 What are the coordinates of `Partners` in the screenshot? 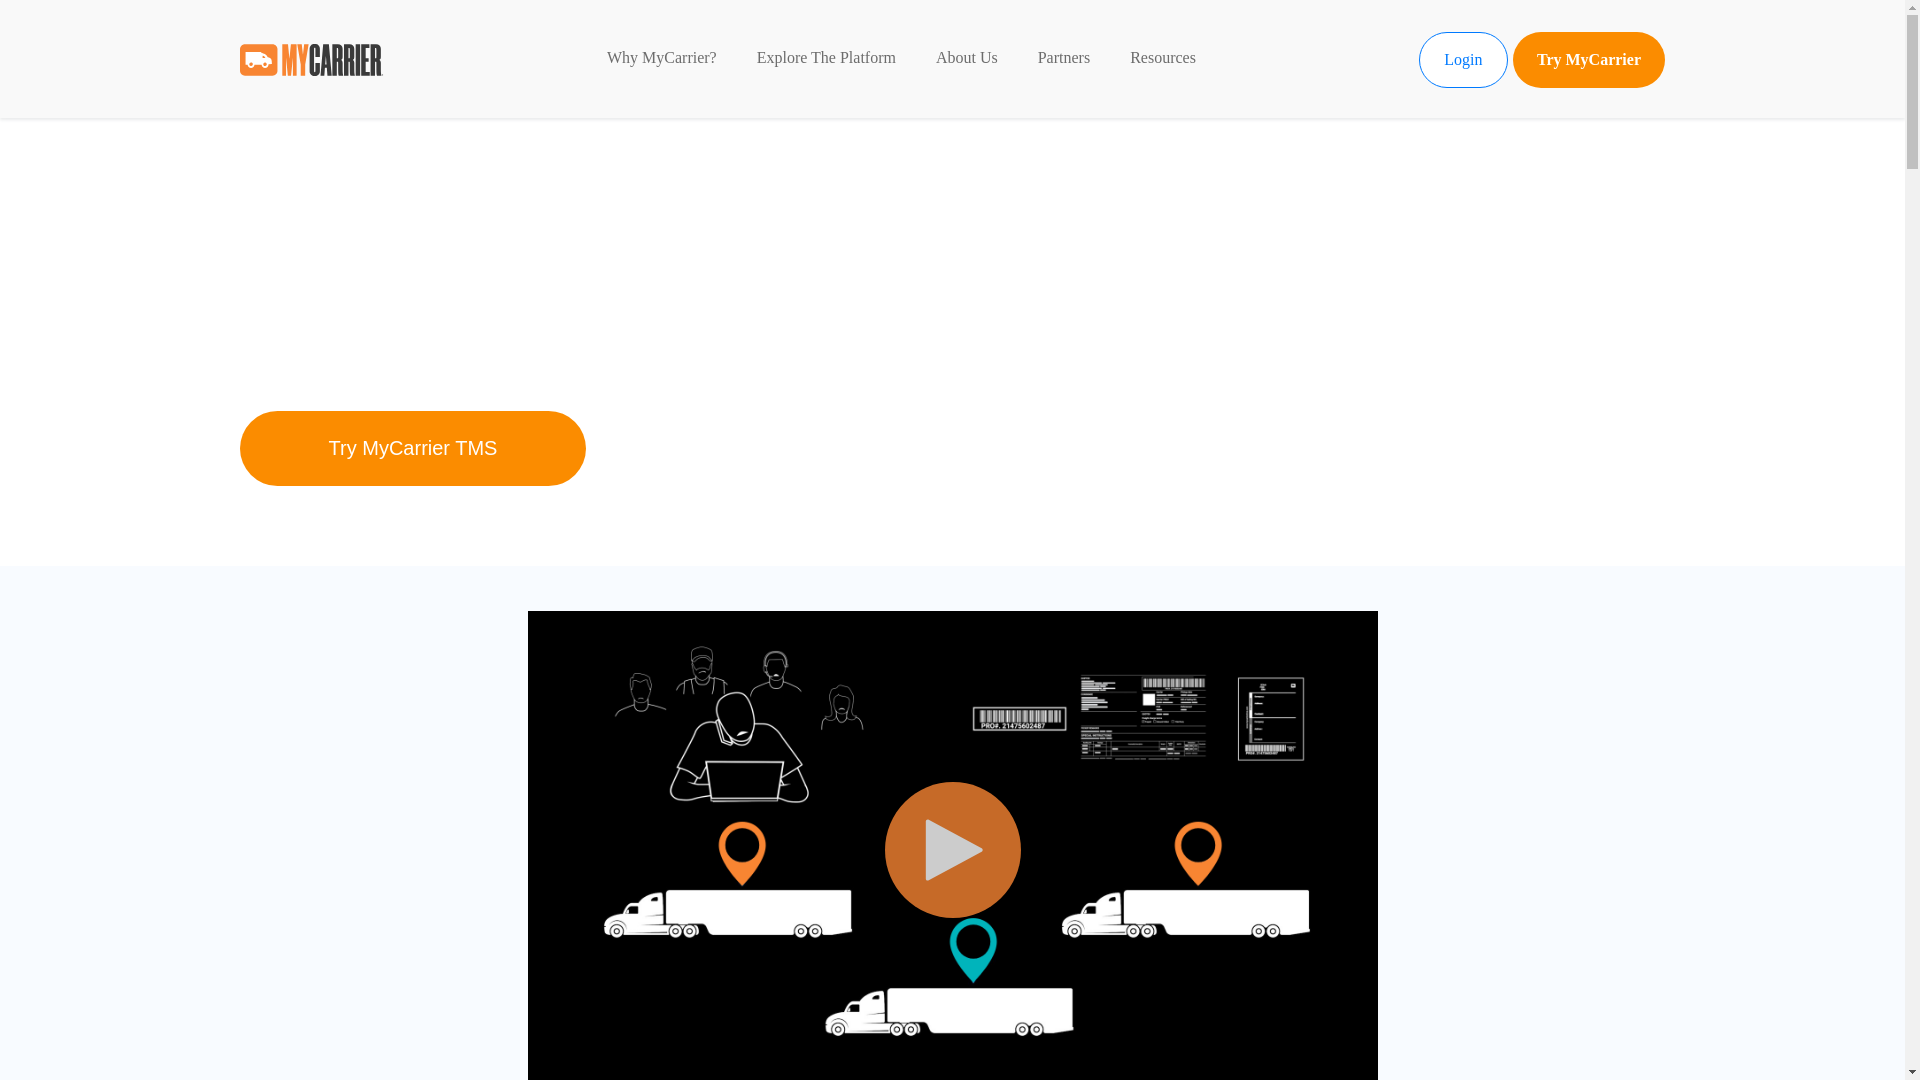 It's located at (1064, 59).